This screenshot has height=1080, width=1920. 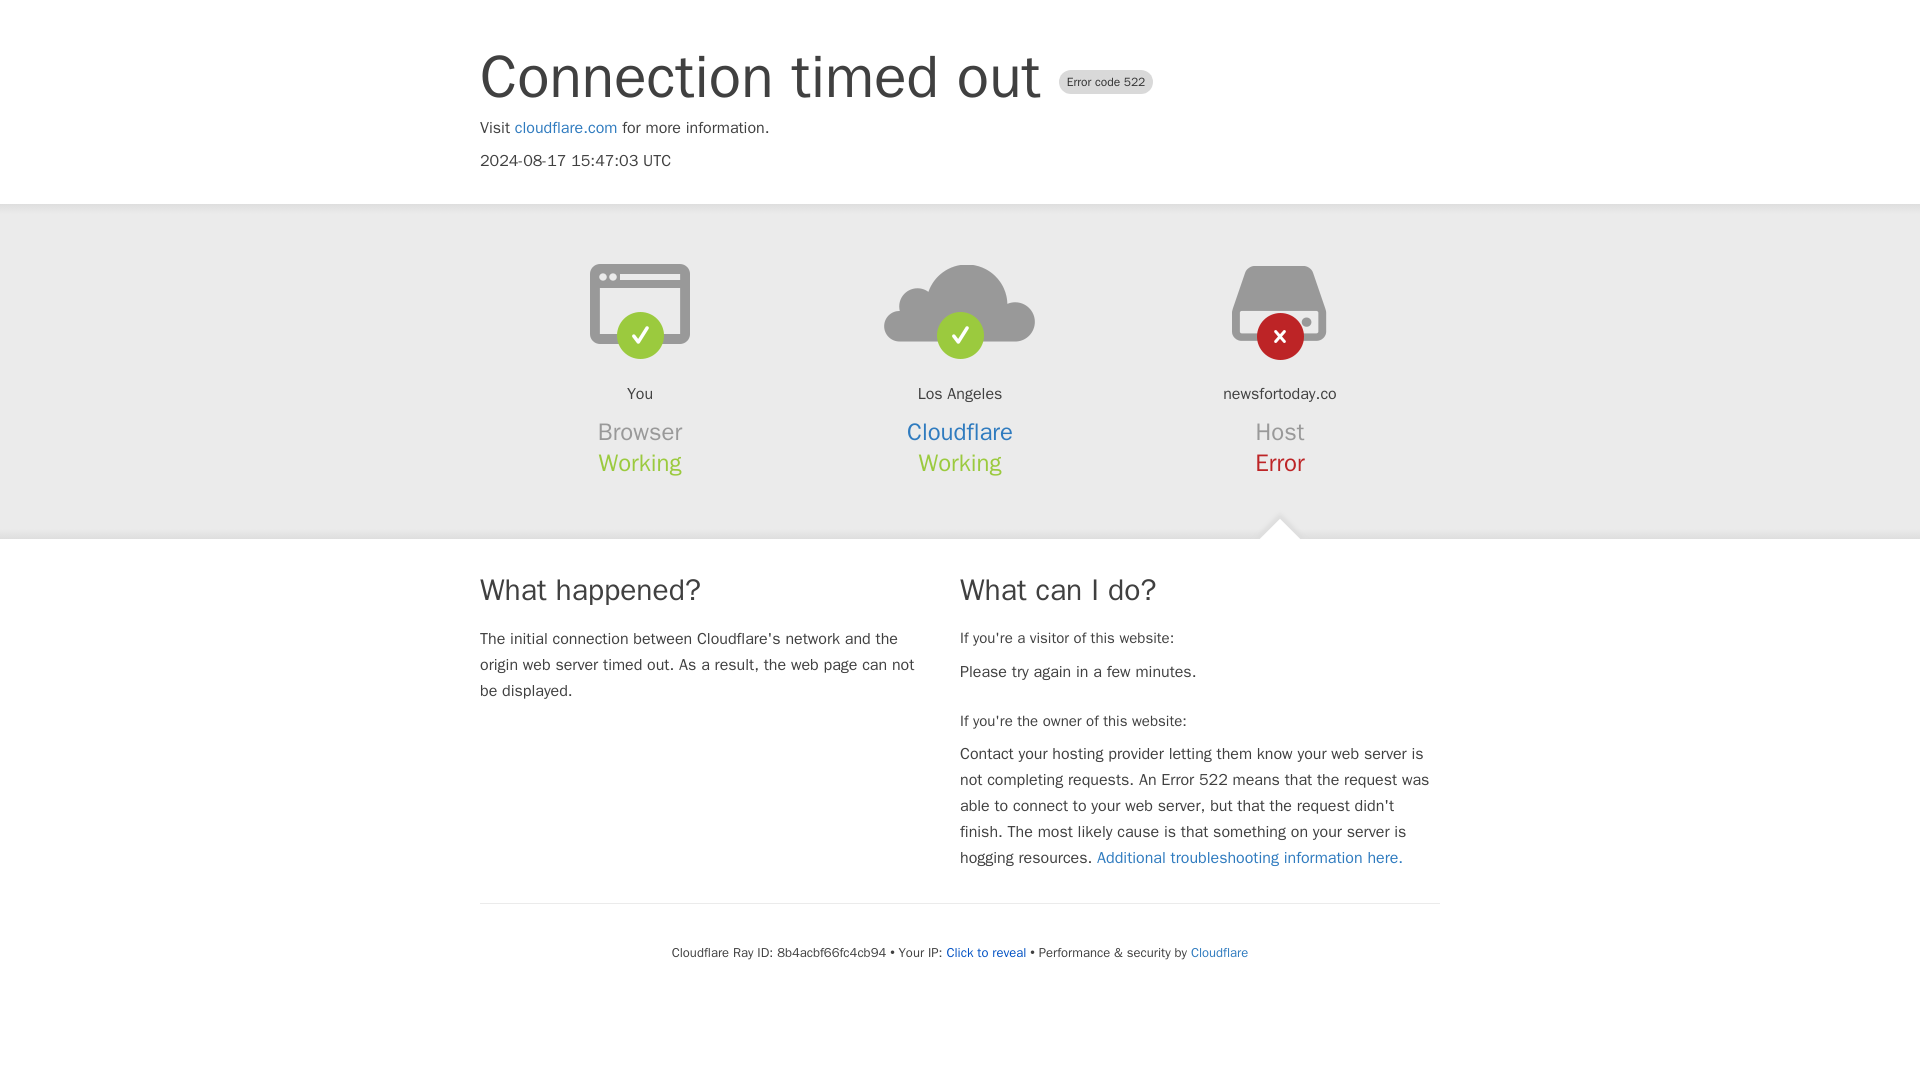 What do you see at coordinates (1250, 858) in the screenshot?
I see `Additional troubleshooting information here.` at bounding box center [1250, 858].